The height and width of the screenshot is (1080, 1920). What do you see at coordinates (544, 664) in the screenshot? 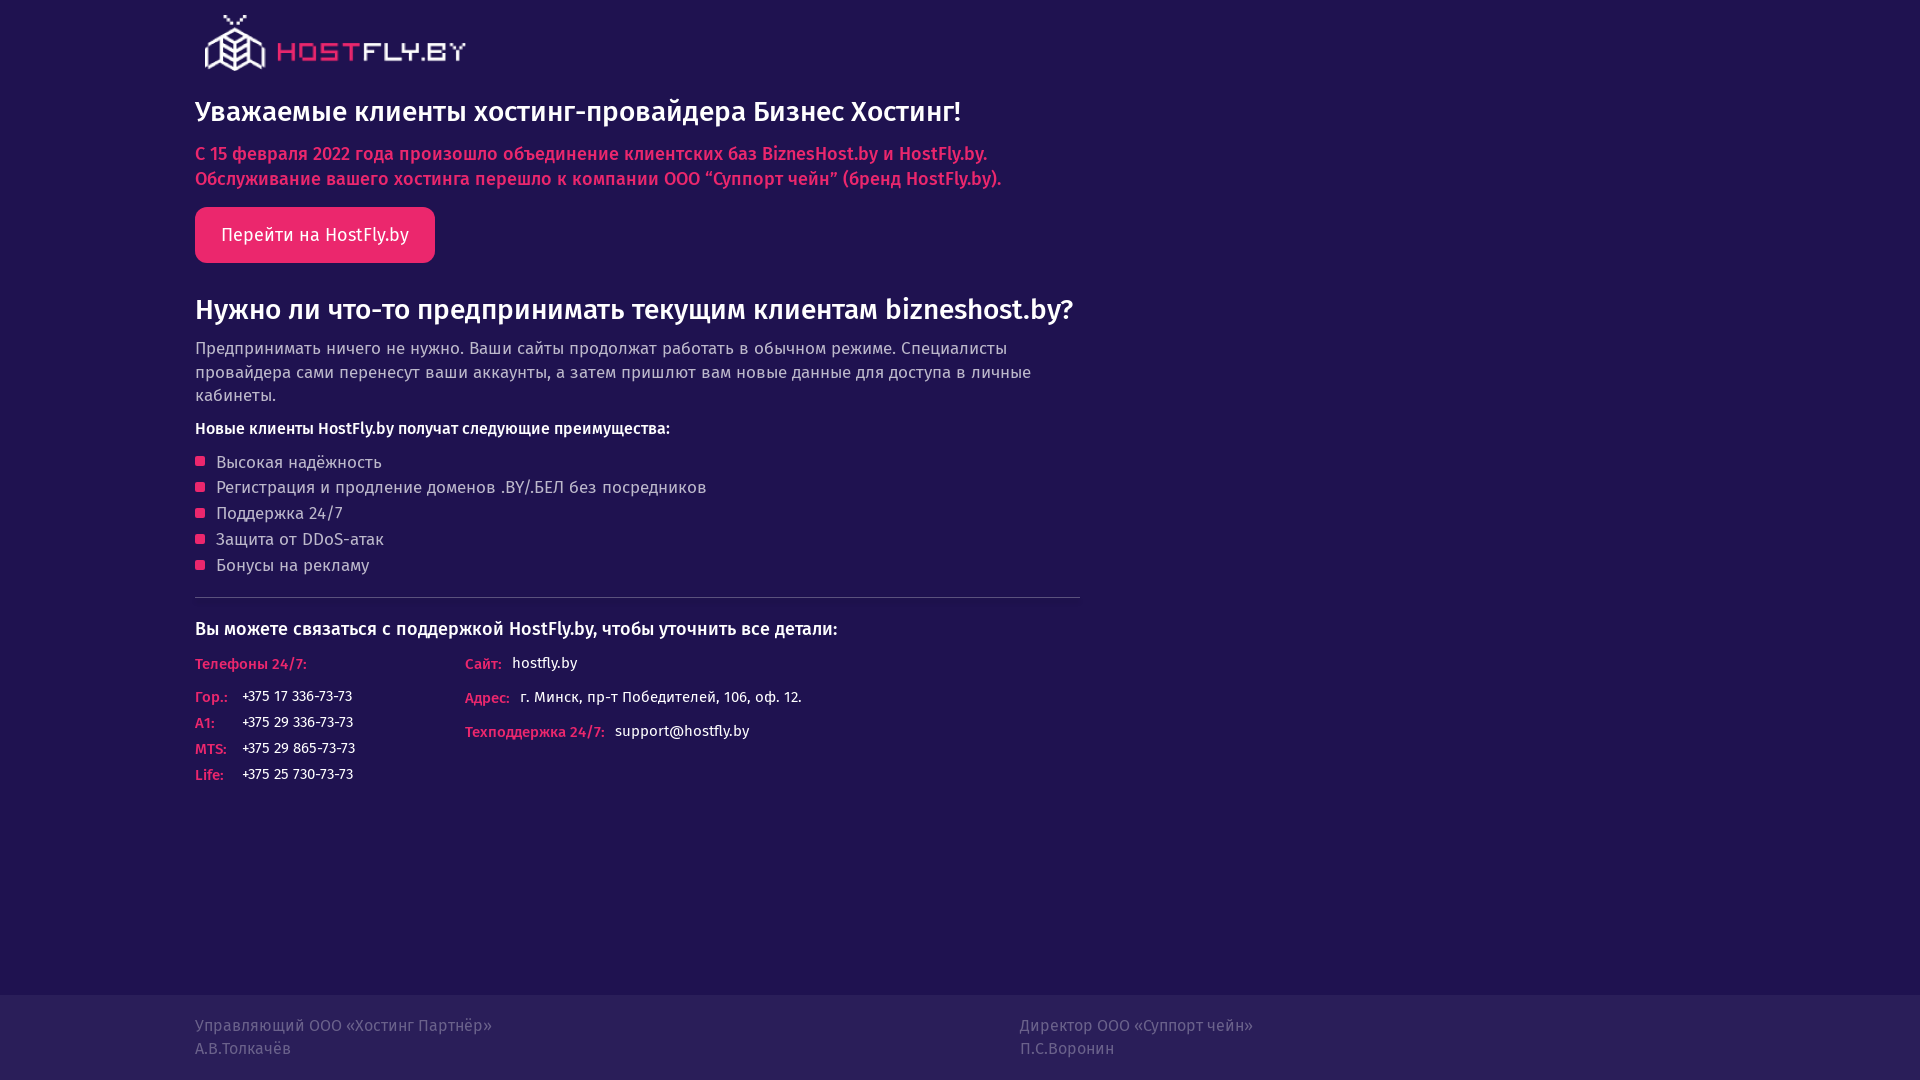
I see `hostfly.by` at bounding box center [544, 664].